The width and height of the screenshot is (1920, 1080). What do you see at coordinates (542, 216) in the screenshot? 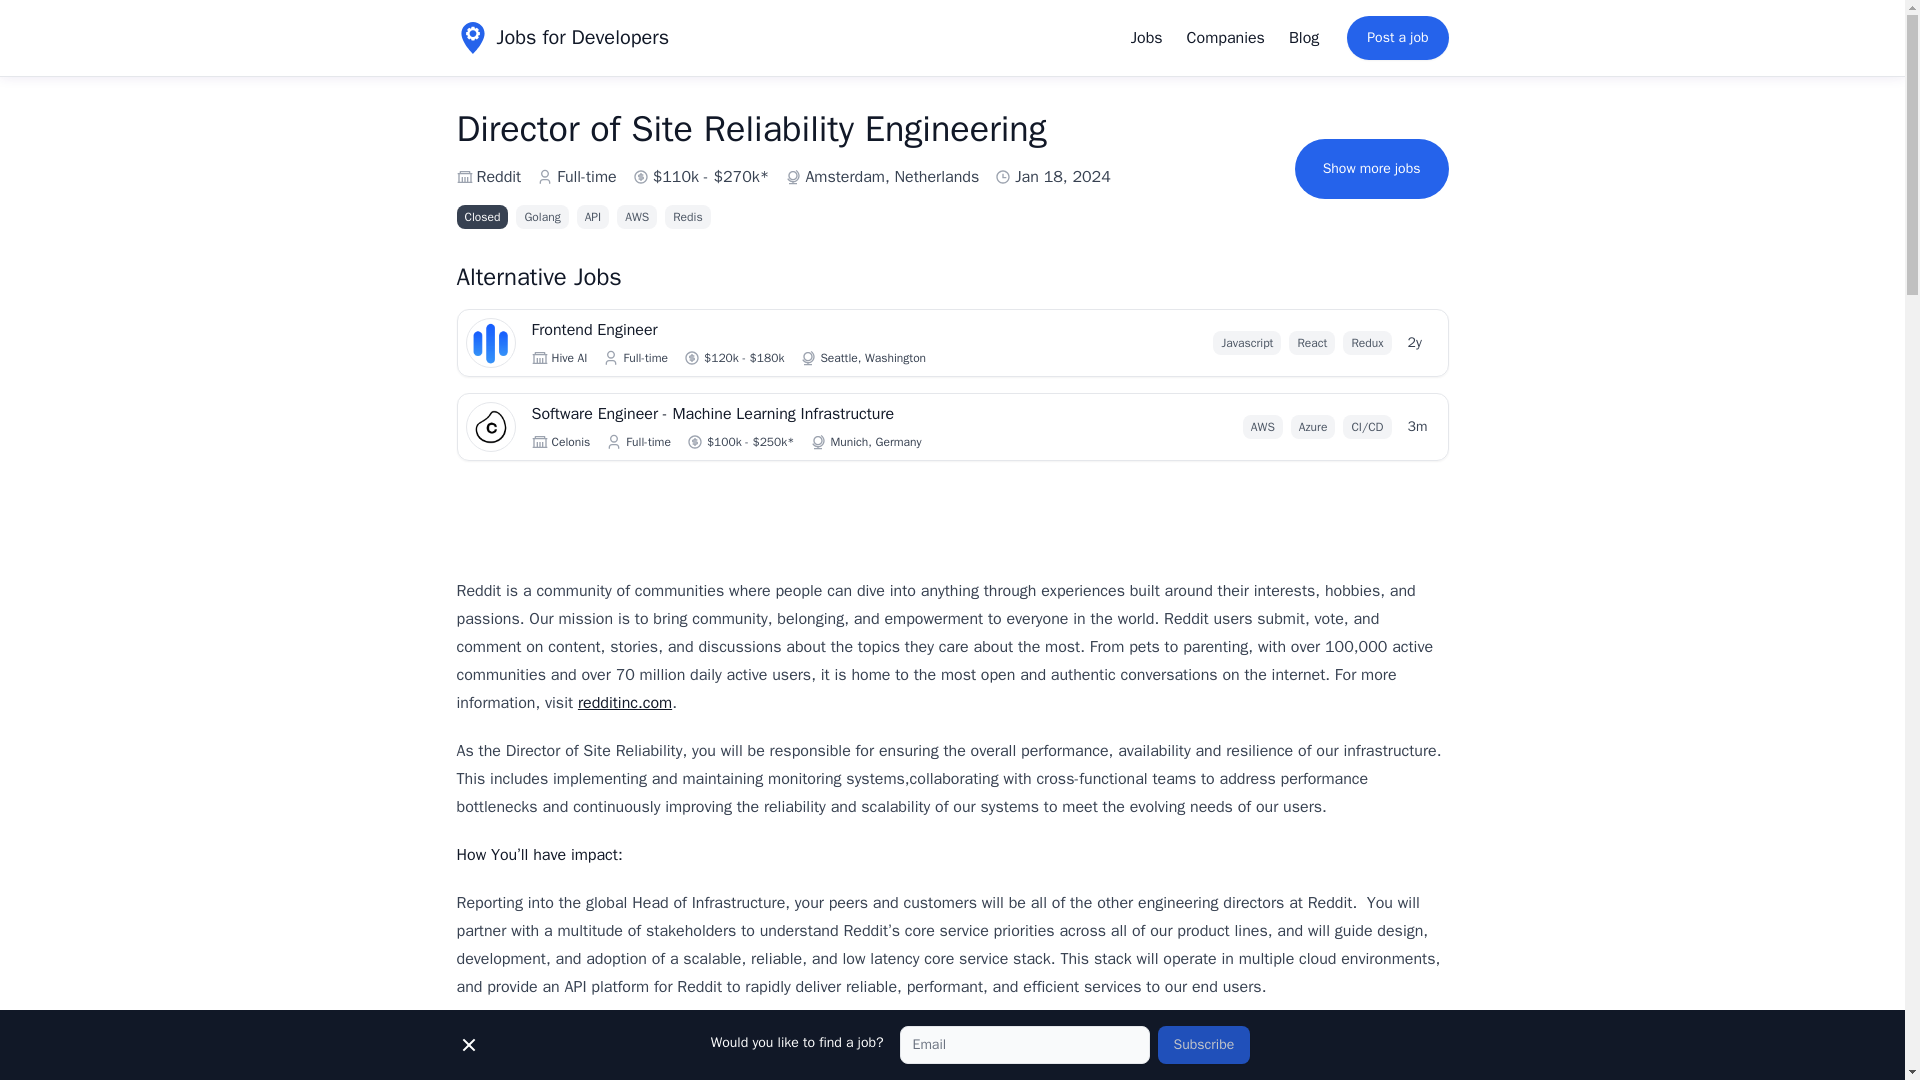
I see `Golang` at bounding box center [542, 216].